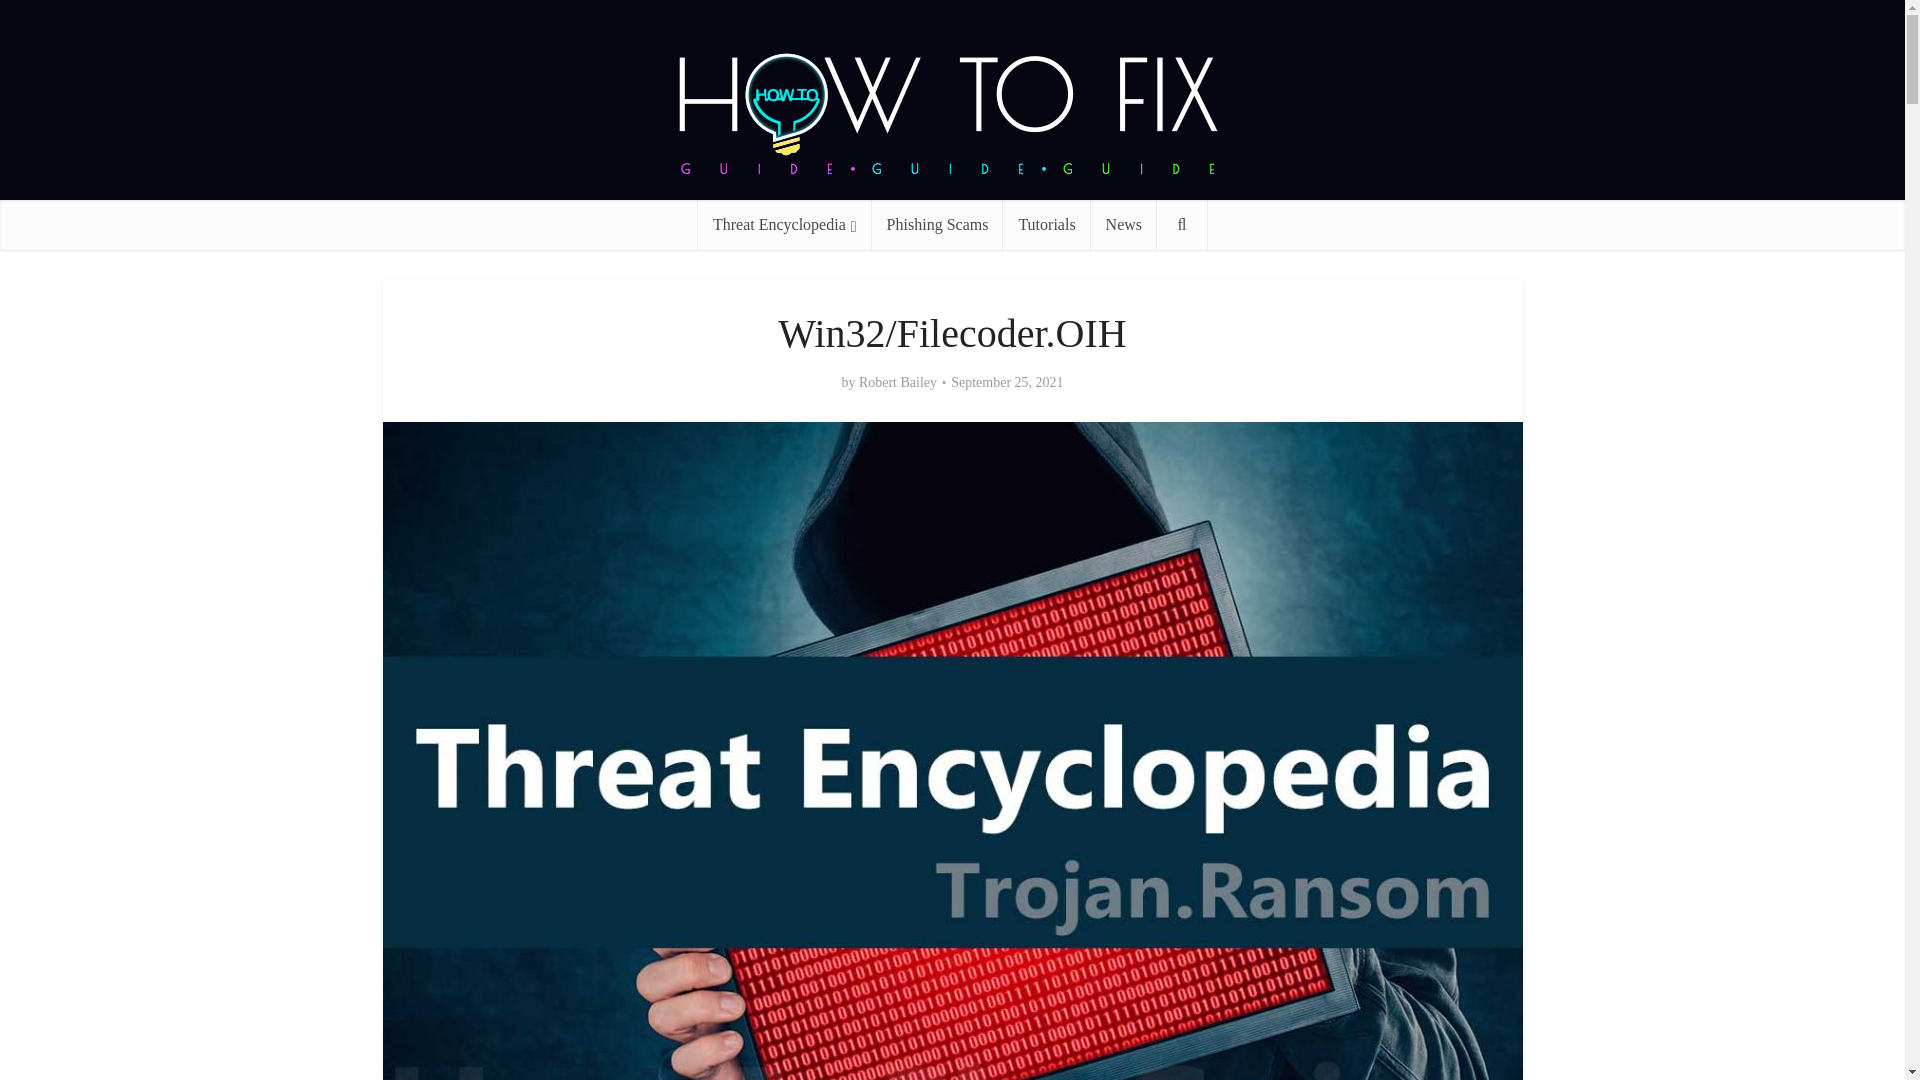  Describe the element at coordinates (1124, 224) in the screenshot. I see `News` at that location.